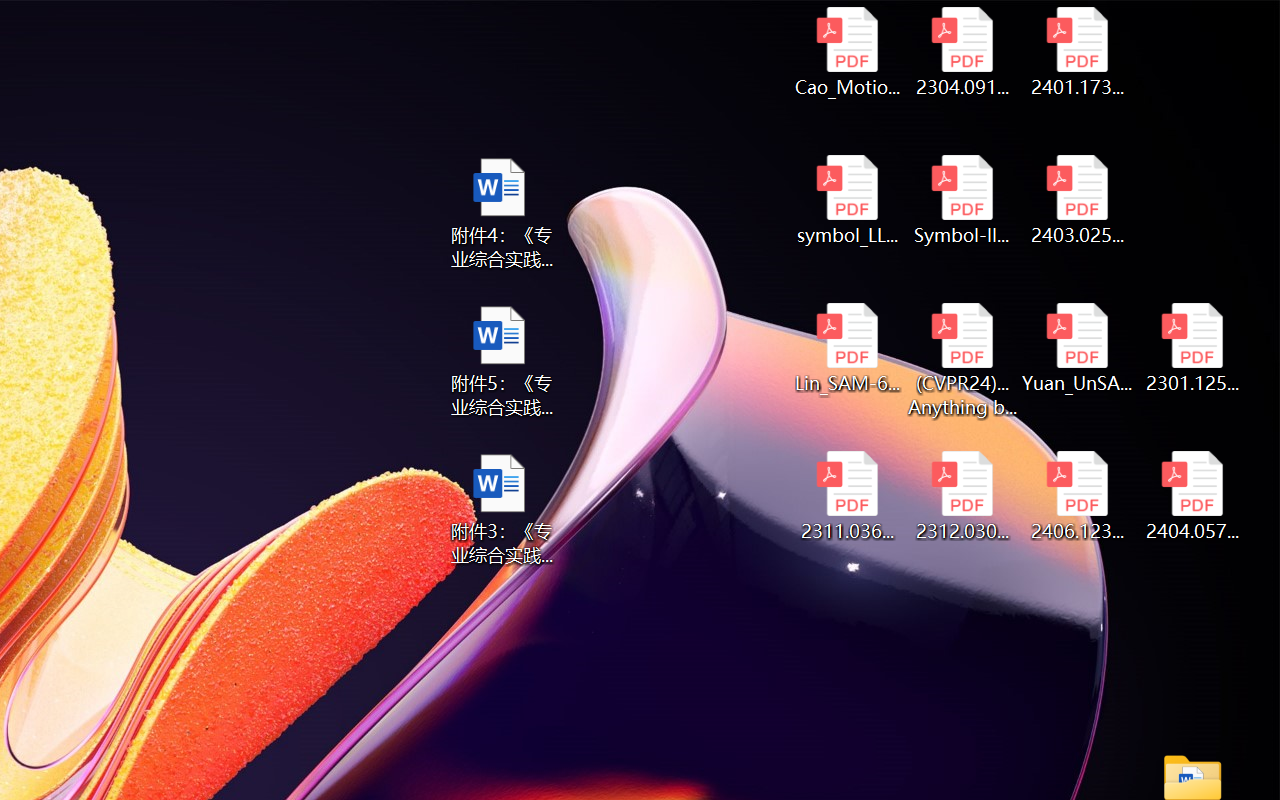  Describe the element at coordinates (962, 496) in the screenshot. I see `2312.03032v2.pdf` at that location.